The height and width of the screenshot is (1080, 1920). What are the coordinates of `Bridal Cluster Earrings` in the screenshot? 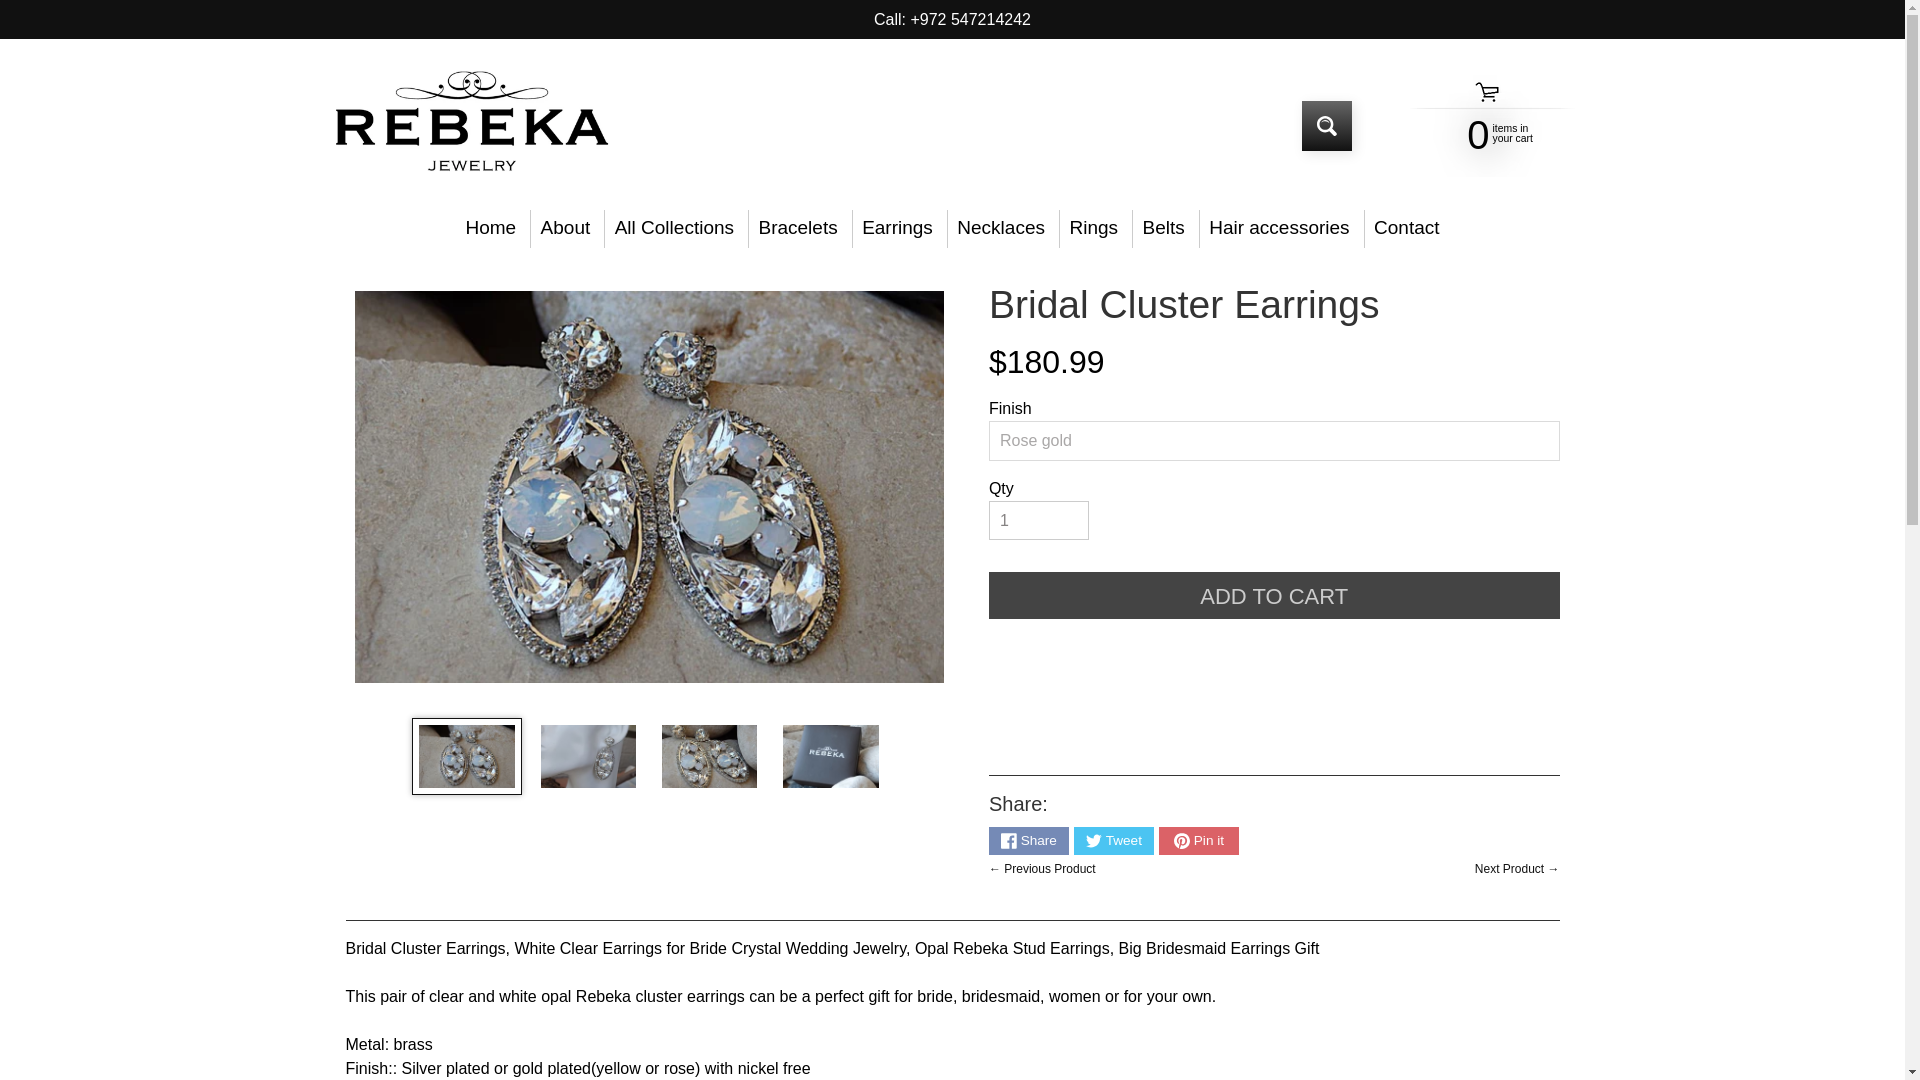 It's located at (466, 756).